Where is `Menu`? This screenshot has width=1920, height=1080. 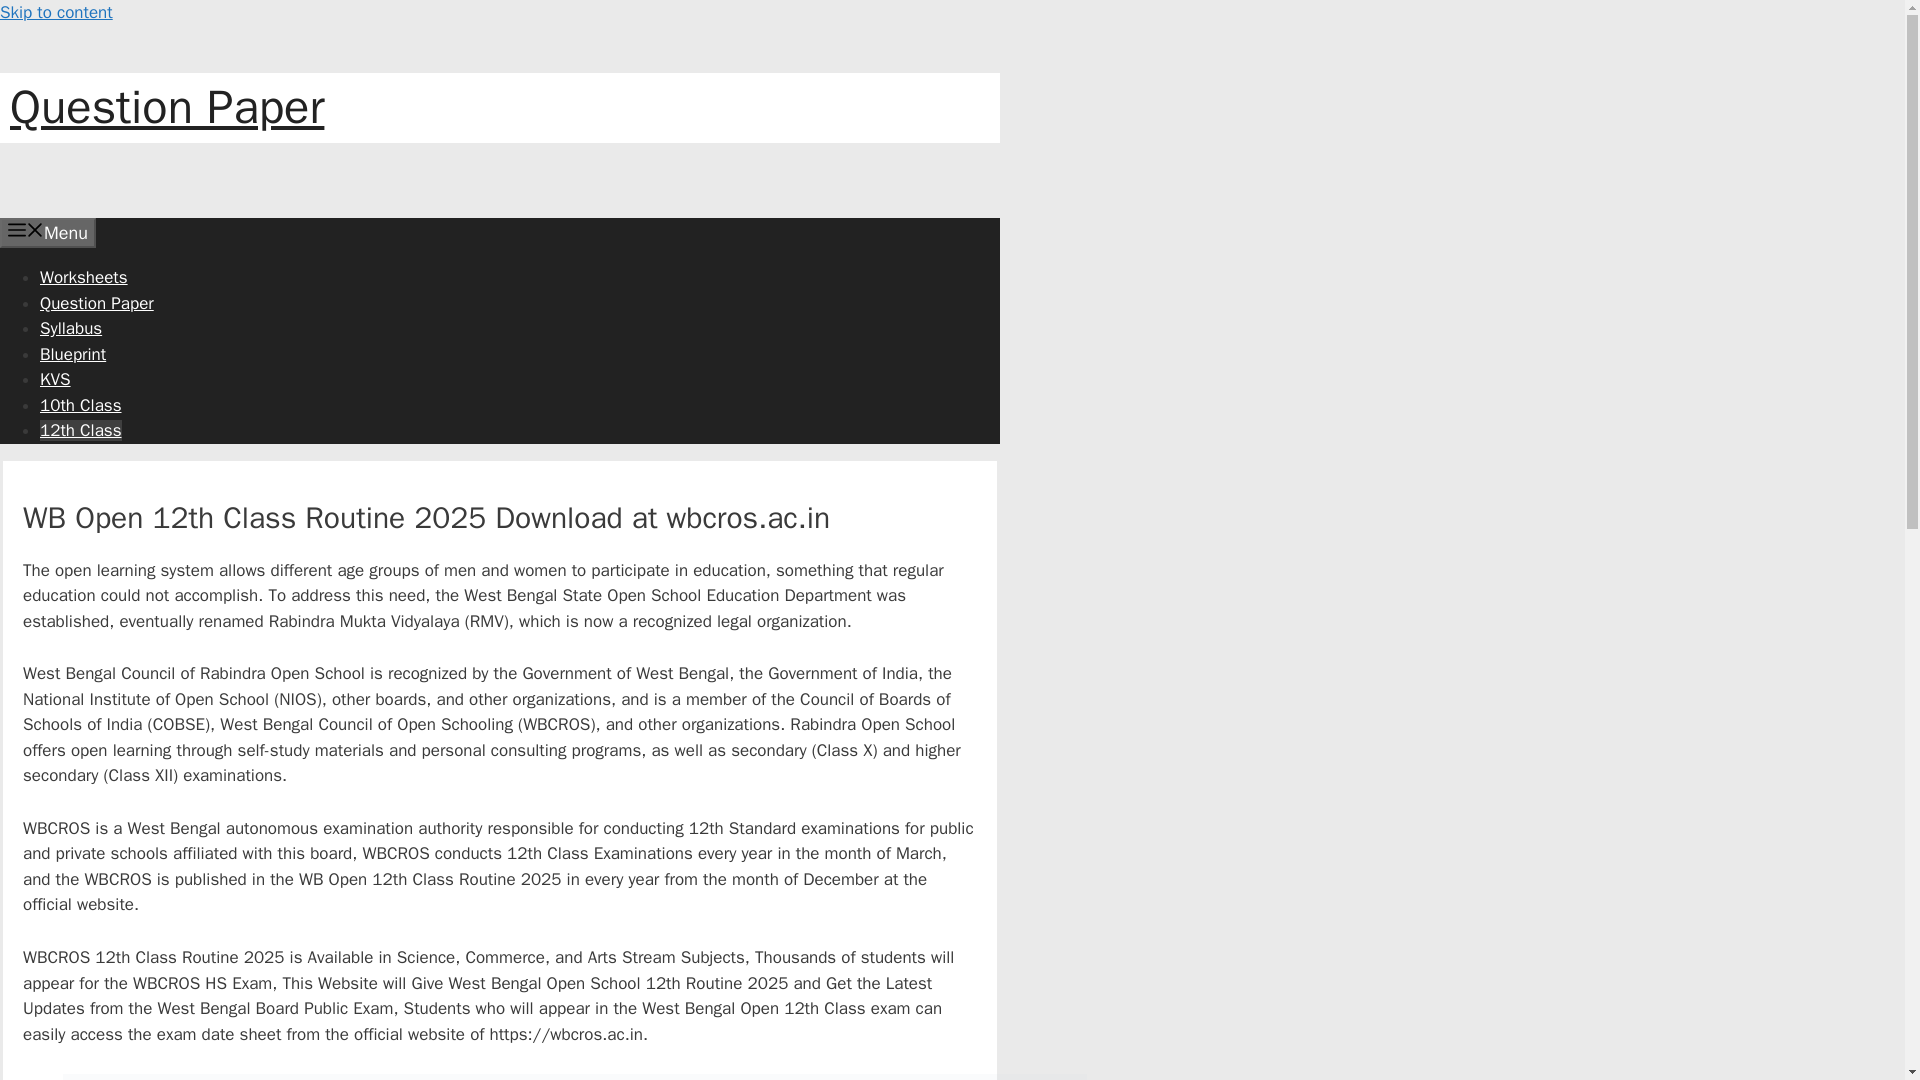
Menu is located at coordinates (48, 233).